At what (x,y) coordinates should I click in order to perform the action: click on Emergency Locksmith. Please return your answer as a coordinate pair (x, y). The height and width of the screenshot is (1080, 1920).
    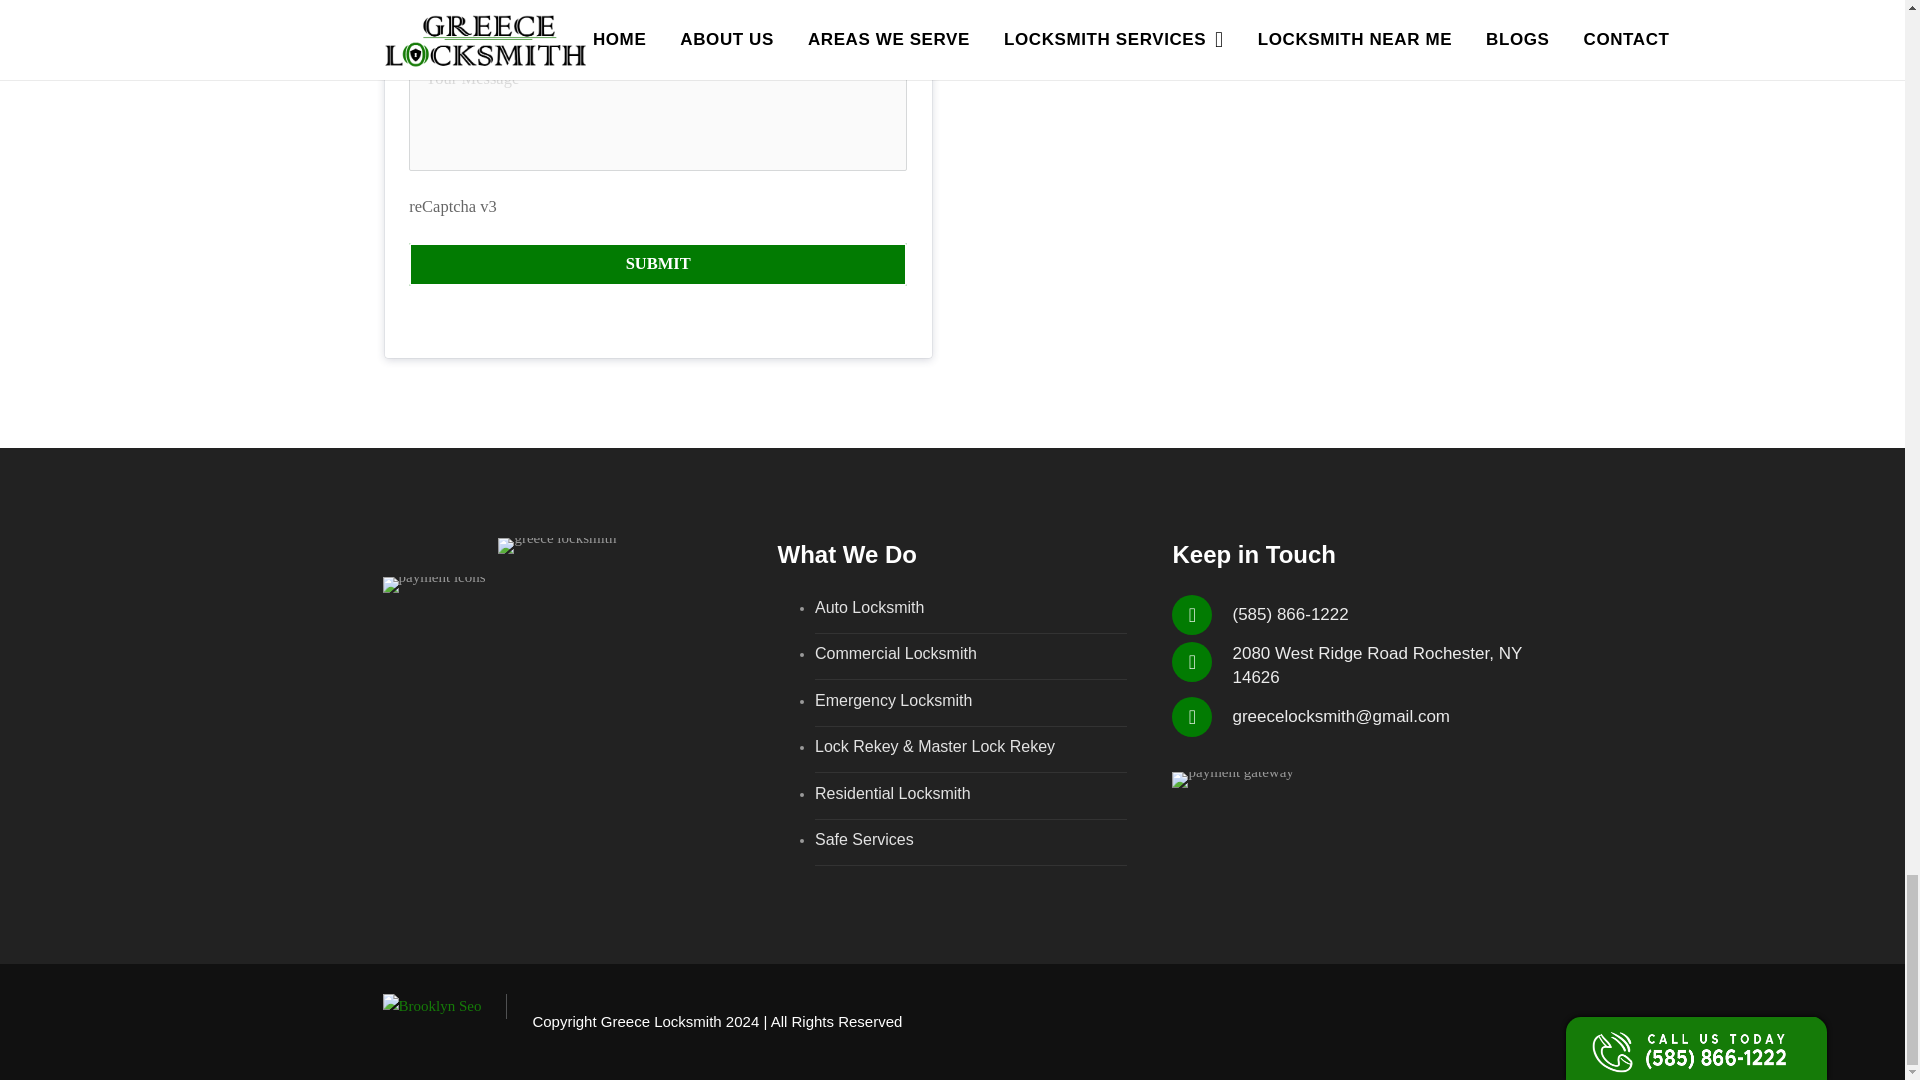
    Looking at the image, I should click on (892, 700).